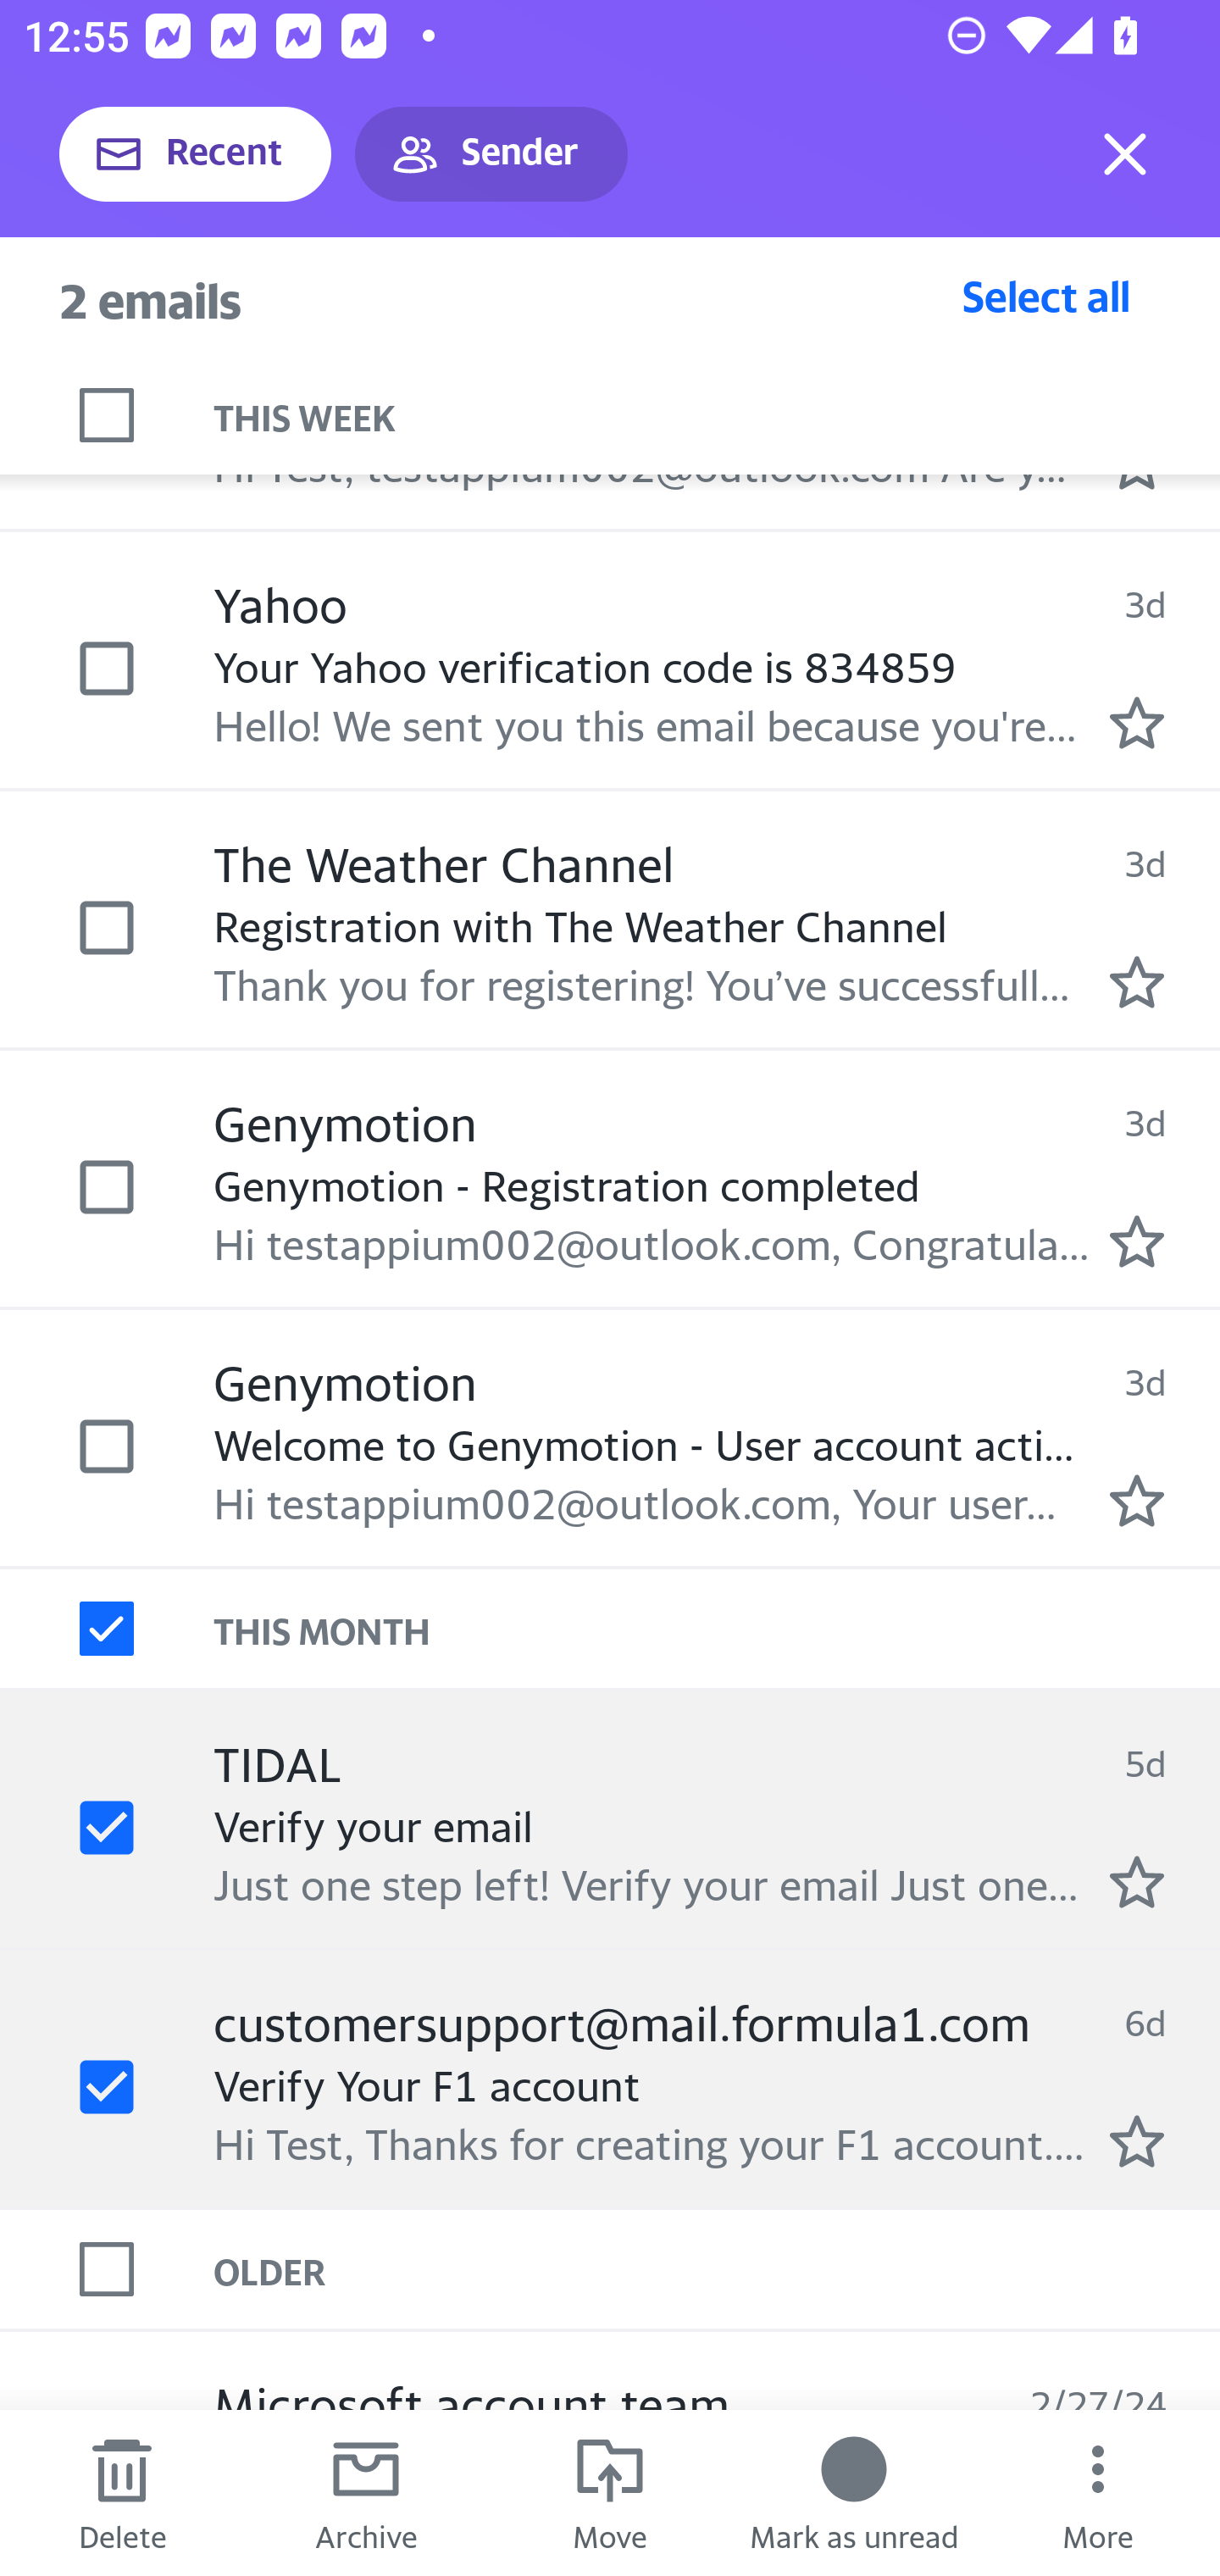 The image size is (1220, 2576). Describe the element at coordinates (610, 2493) in the screenshot. I see `Move` at that location.